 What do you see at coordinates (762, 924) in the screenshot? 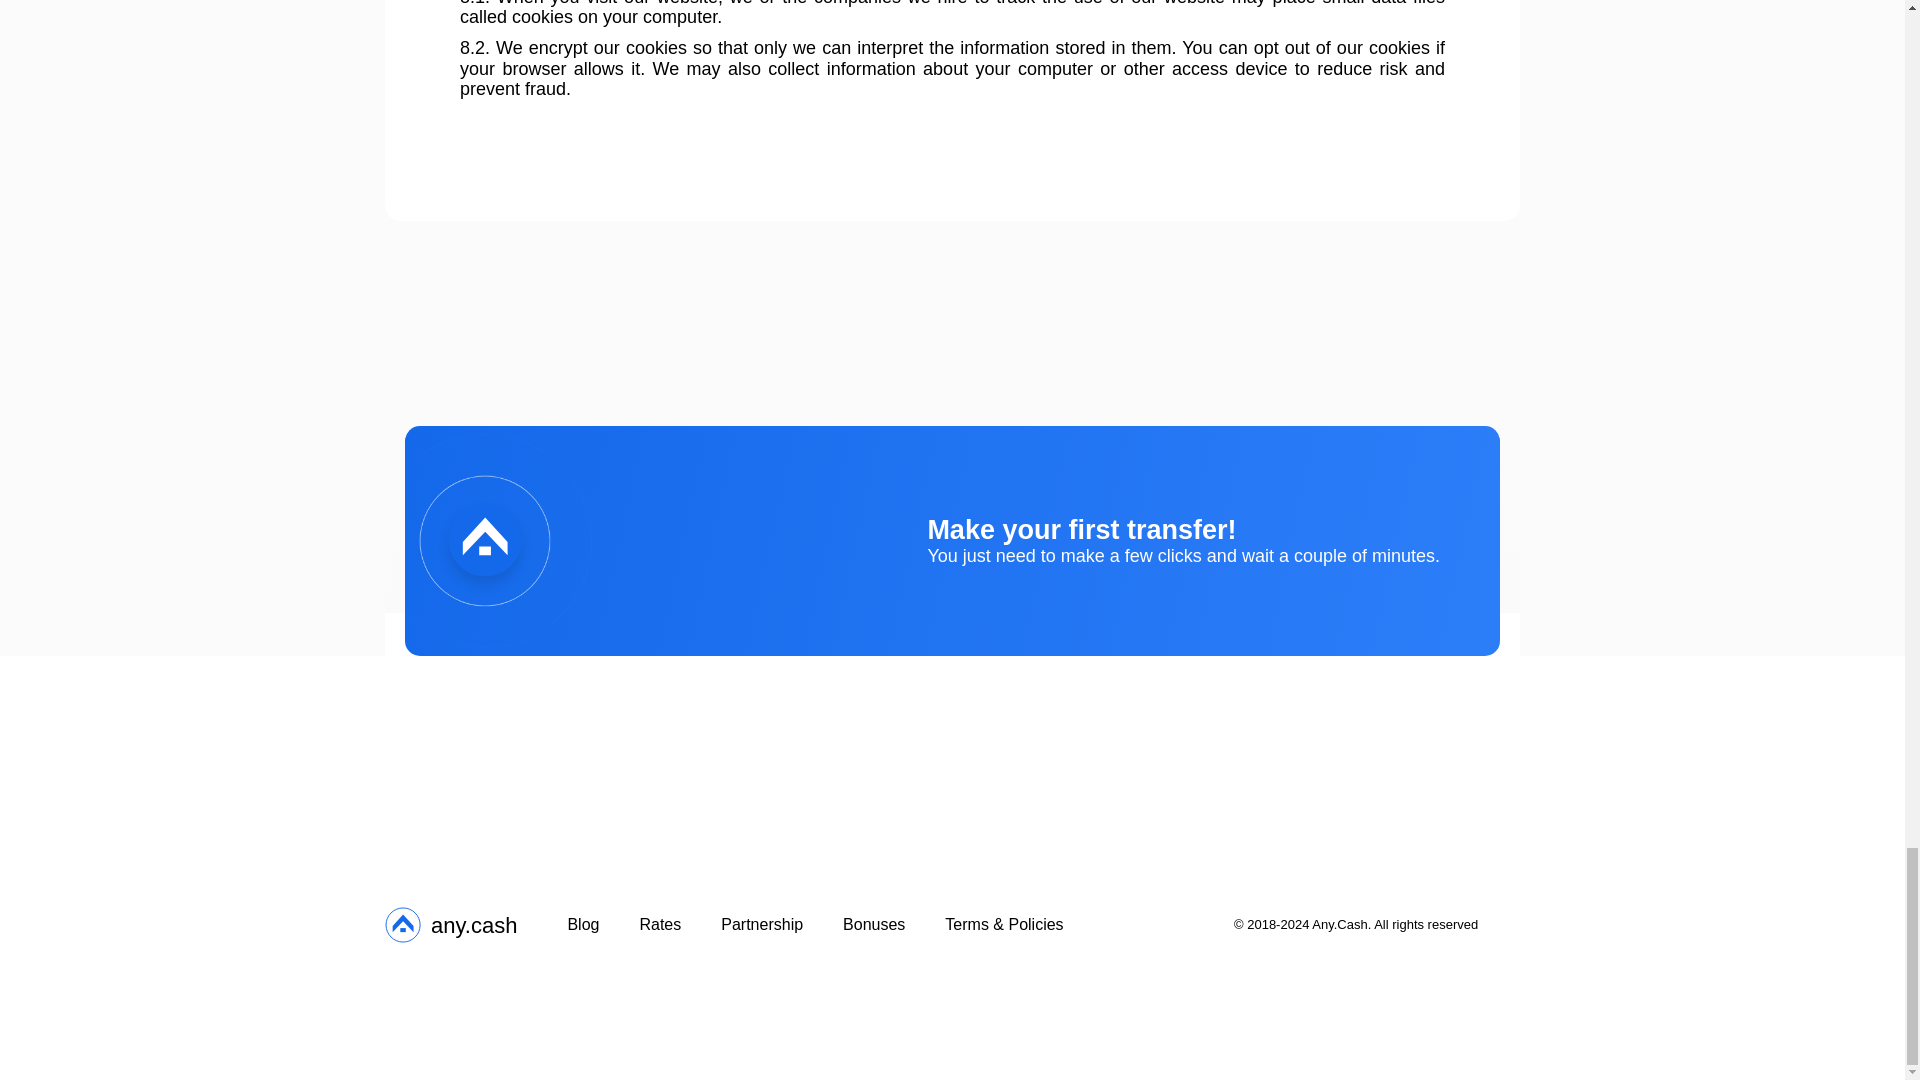
I see `Partnership` at bounding box center [762, 924].